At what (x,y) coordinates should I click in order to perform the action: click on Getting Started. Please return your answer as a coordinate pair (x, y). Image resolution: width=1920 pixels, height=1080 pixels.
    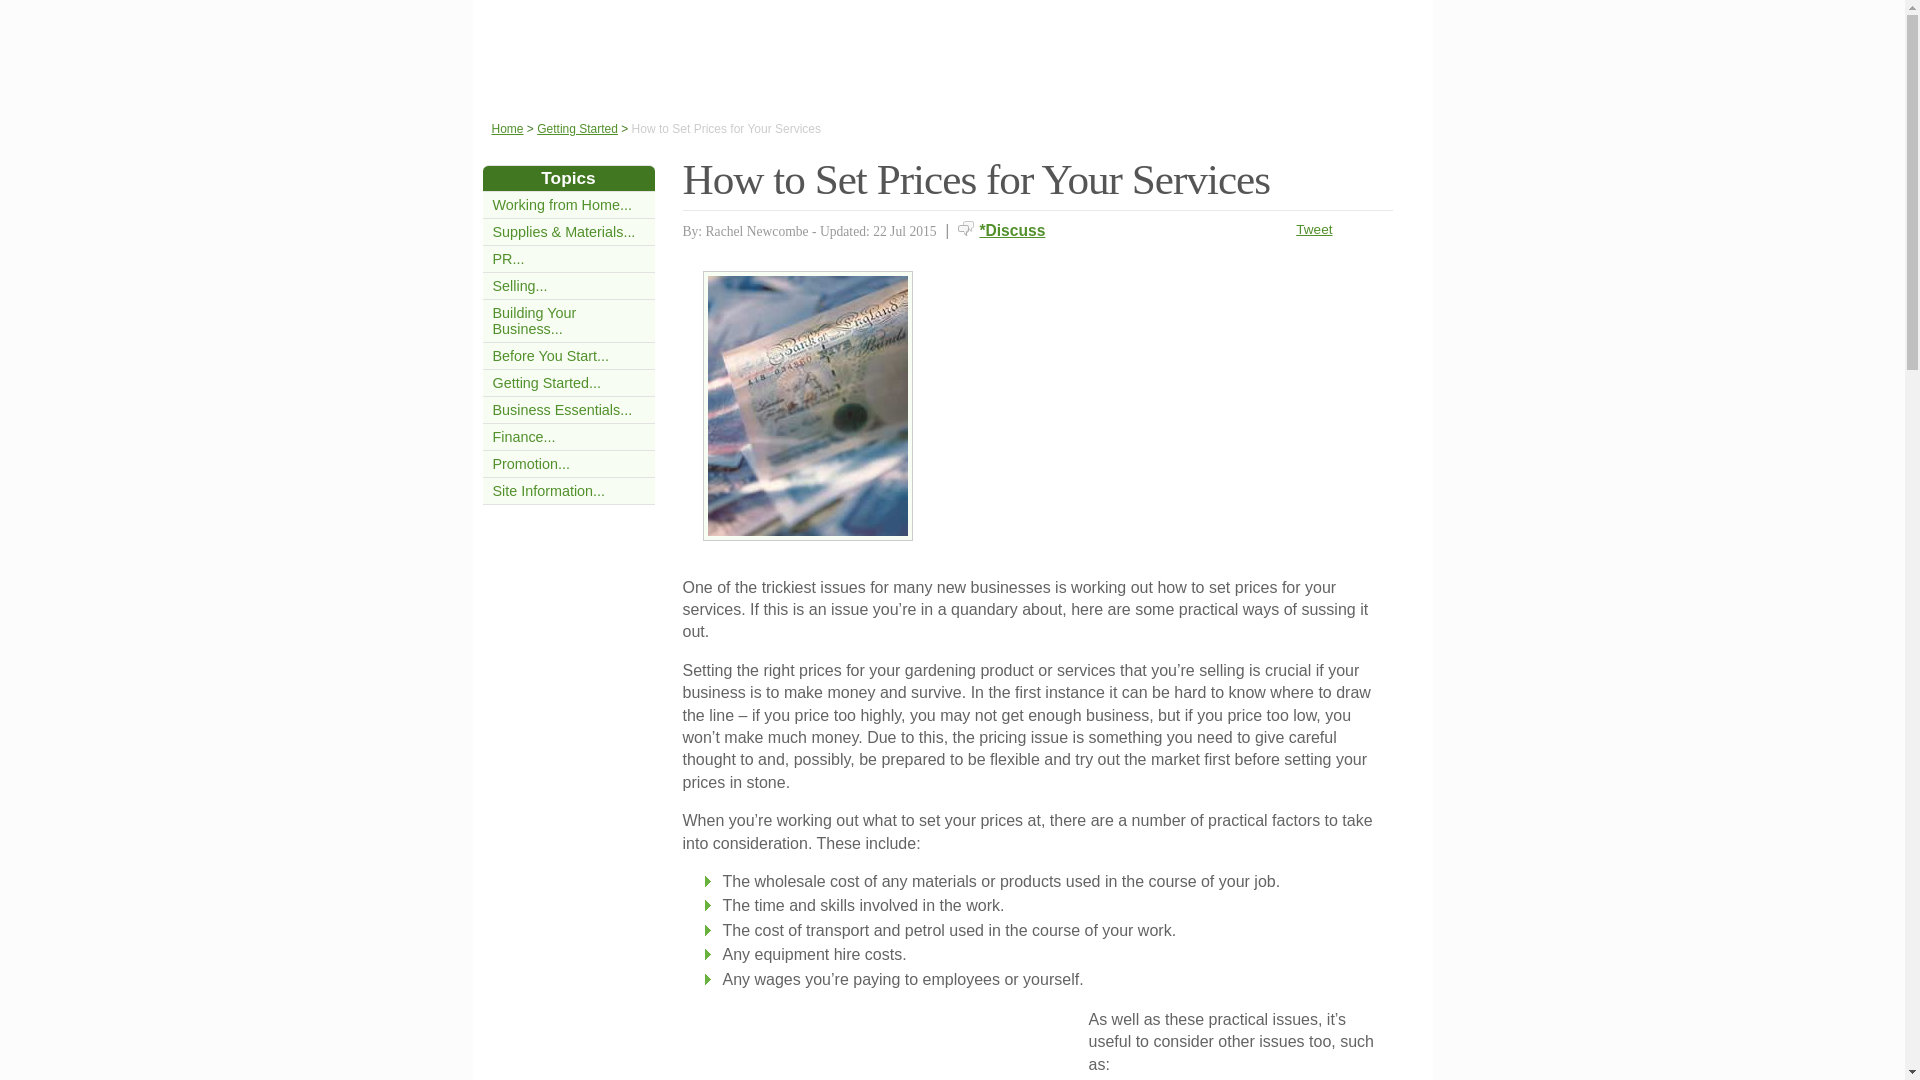
    Looking at the image, I should click on (578, 129).